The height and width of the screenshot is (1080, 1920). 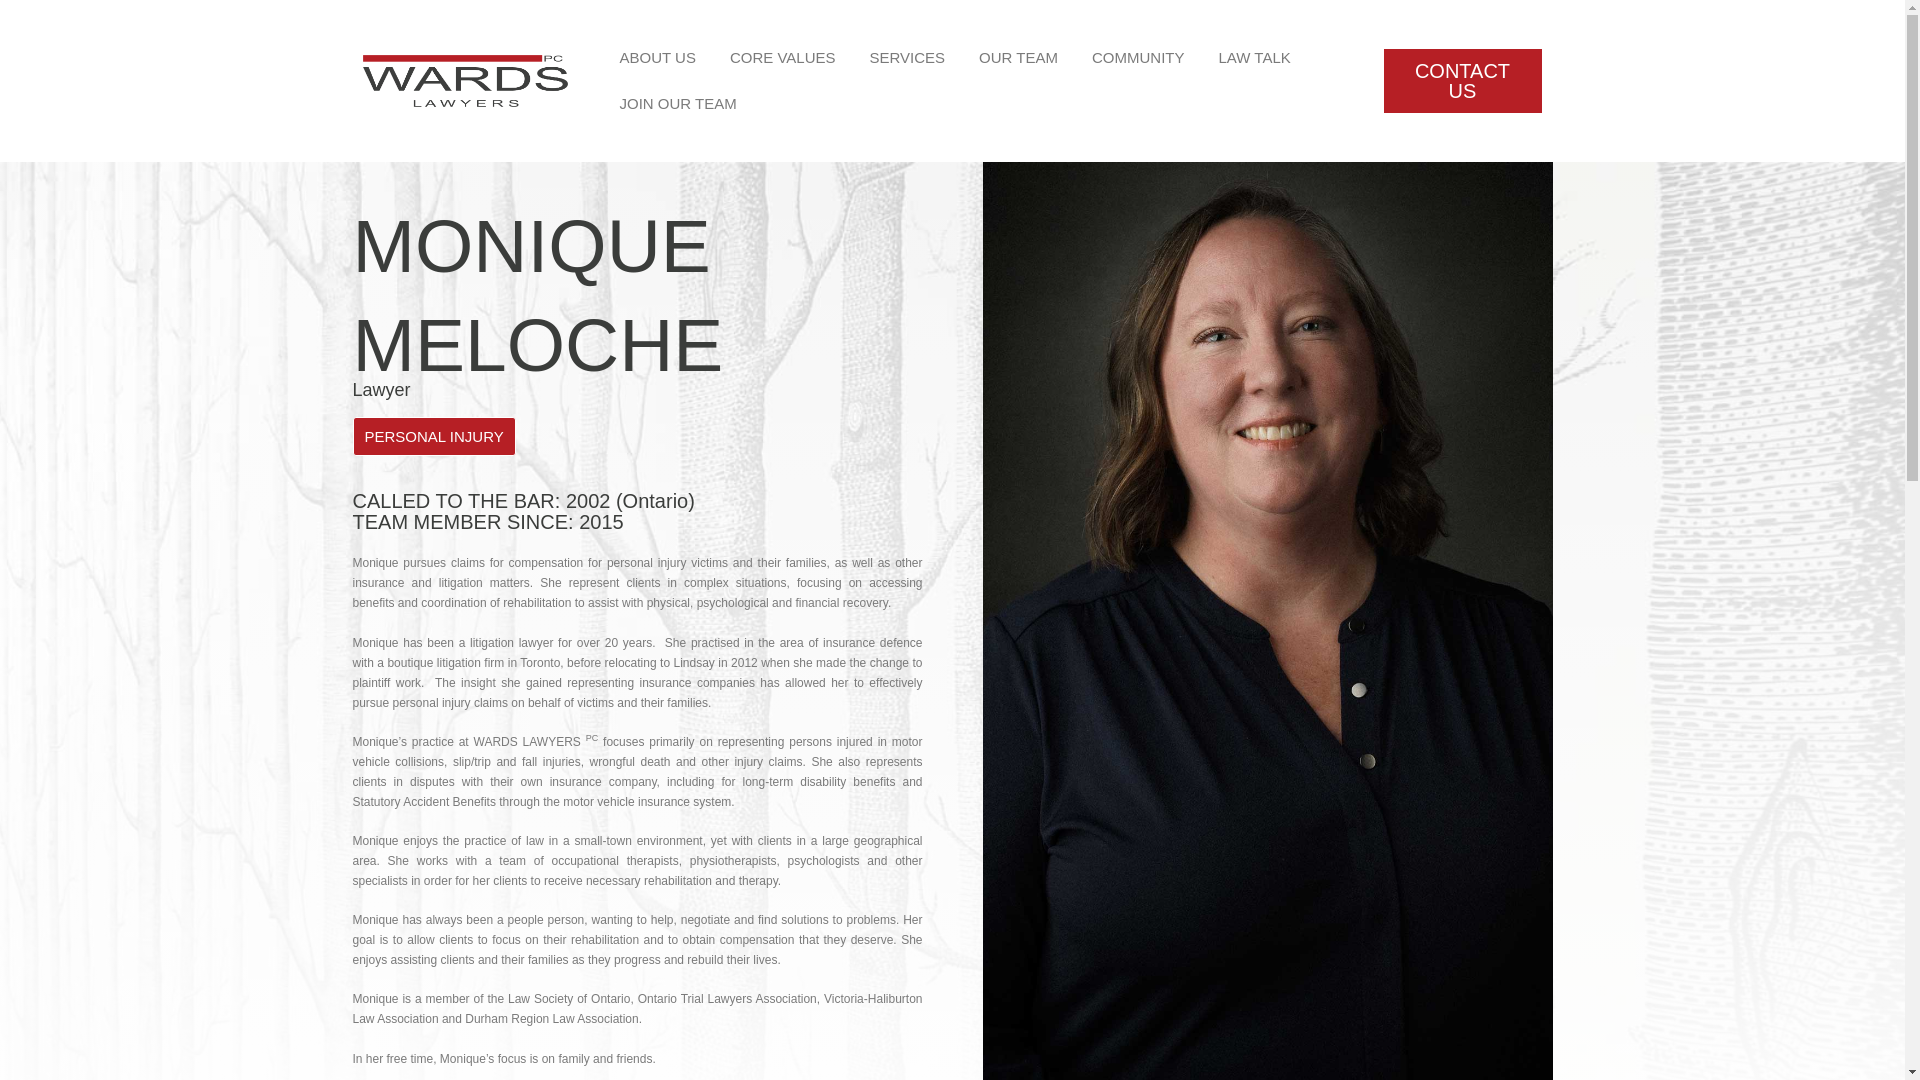 What do you see at coordinates (1018, 58) in the screenshot?
I see `OUR TEAM` at bounding box center [1018, 58].